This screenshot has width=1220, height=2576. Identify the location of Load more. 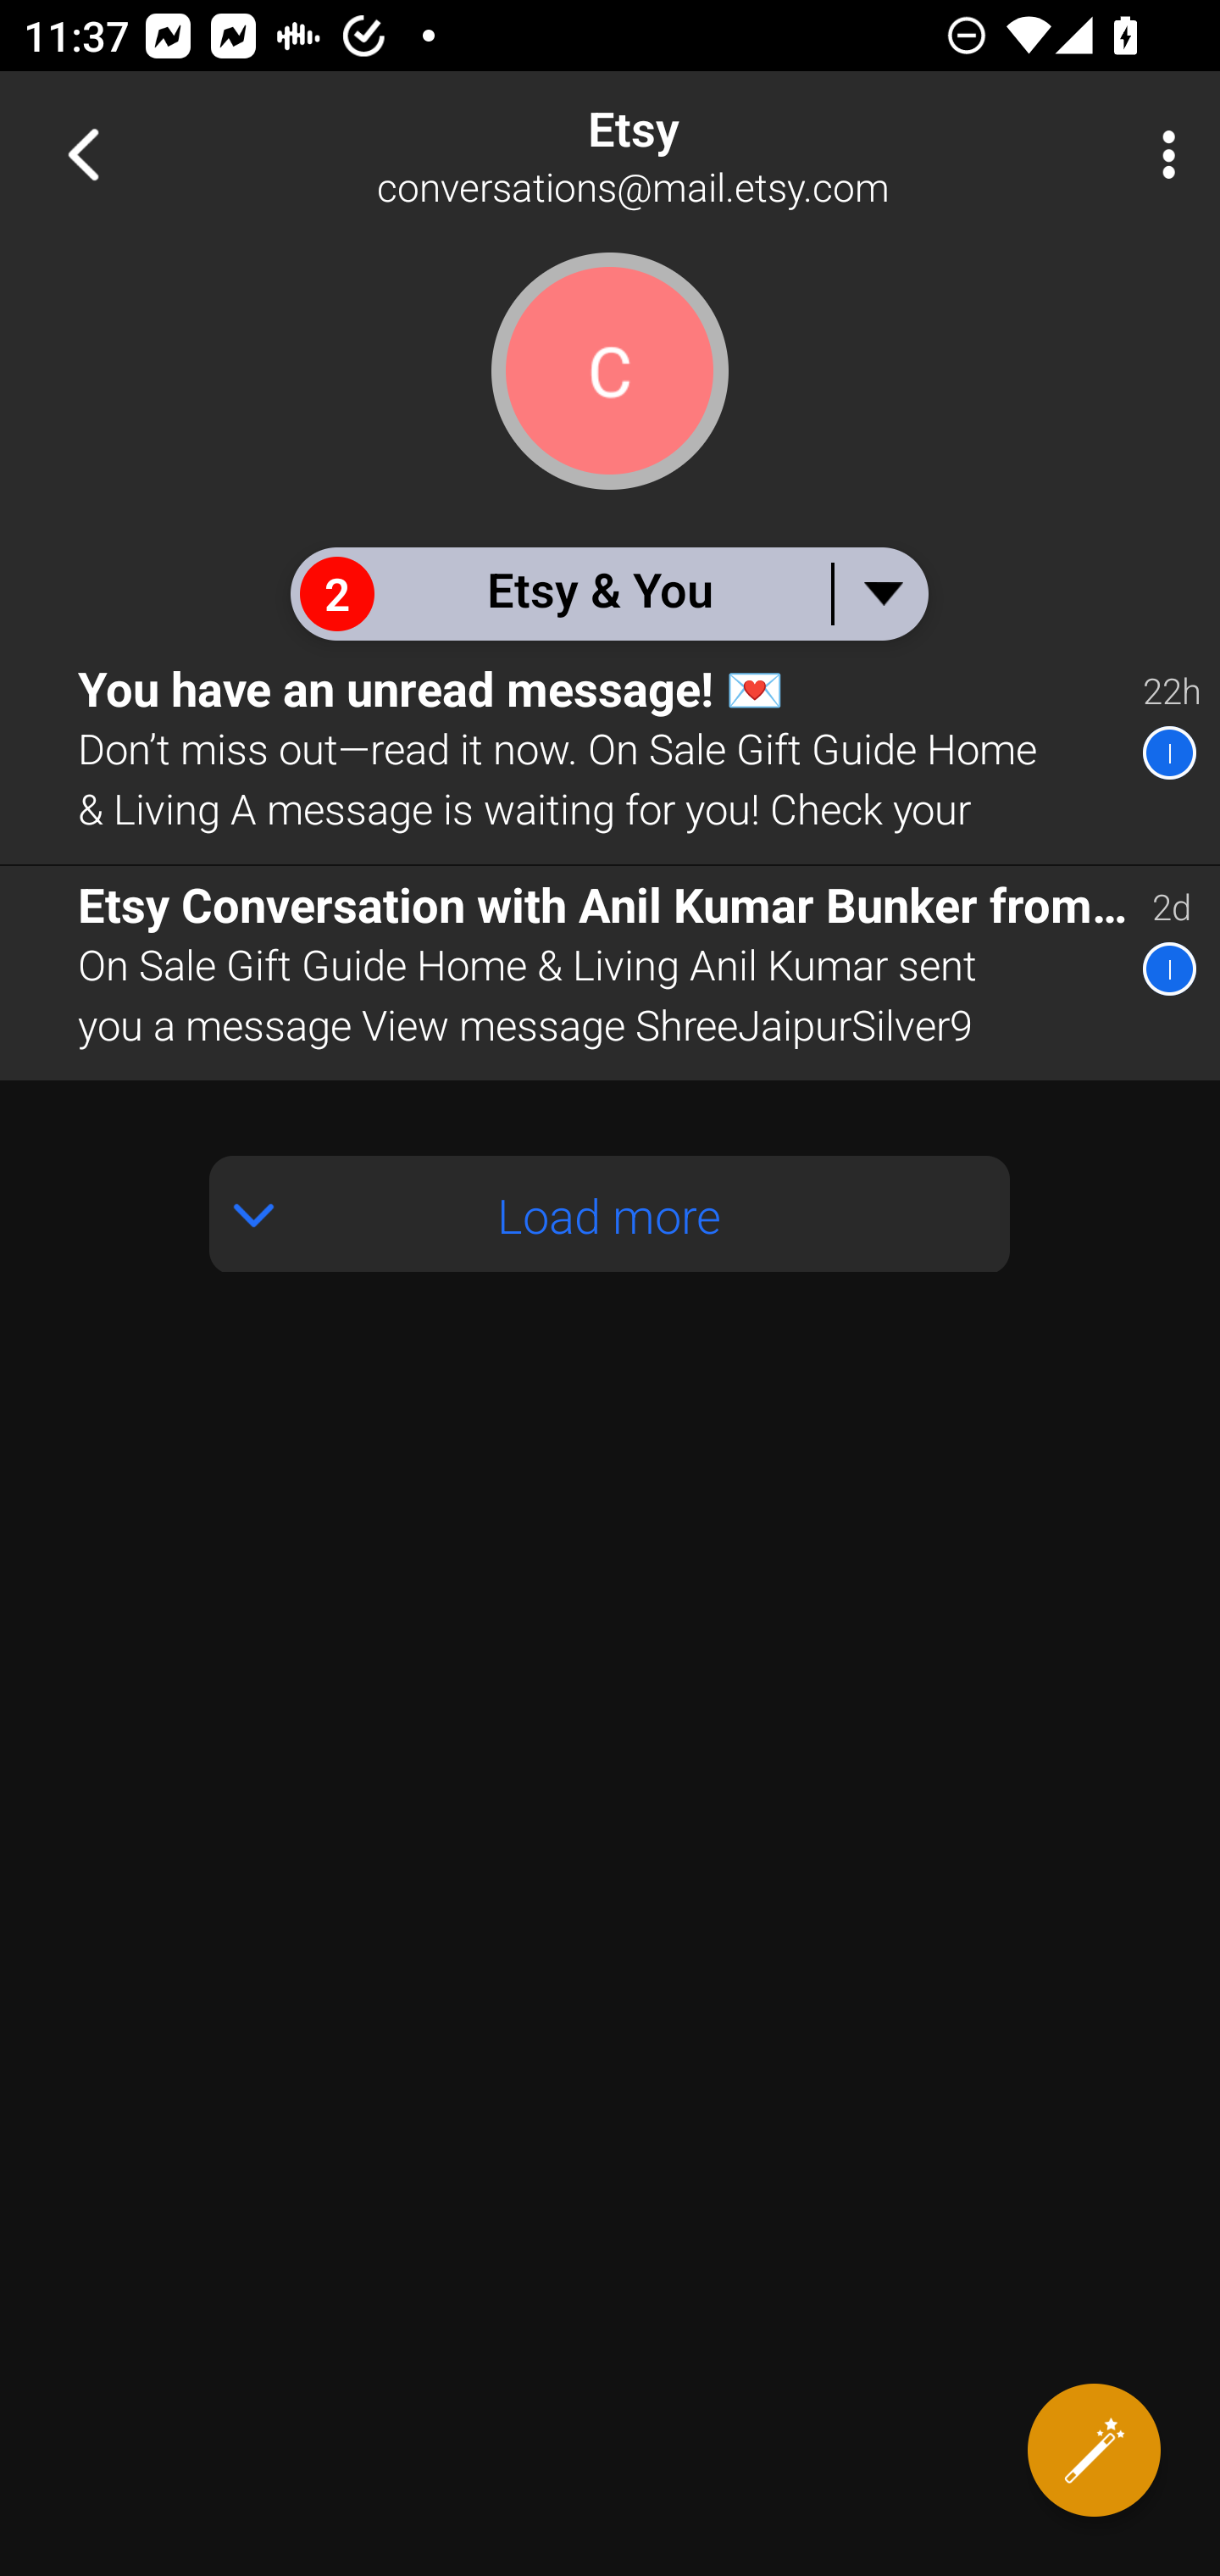
(610, 1213).